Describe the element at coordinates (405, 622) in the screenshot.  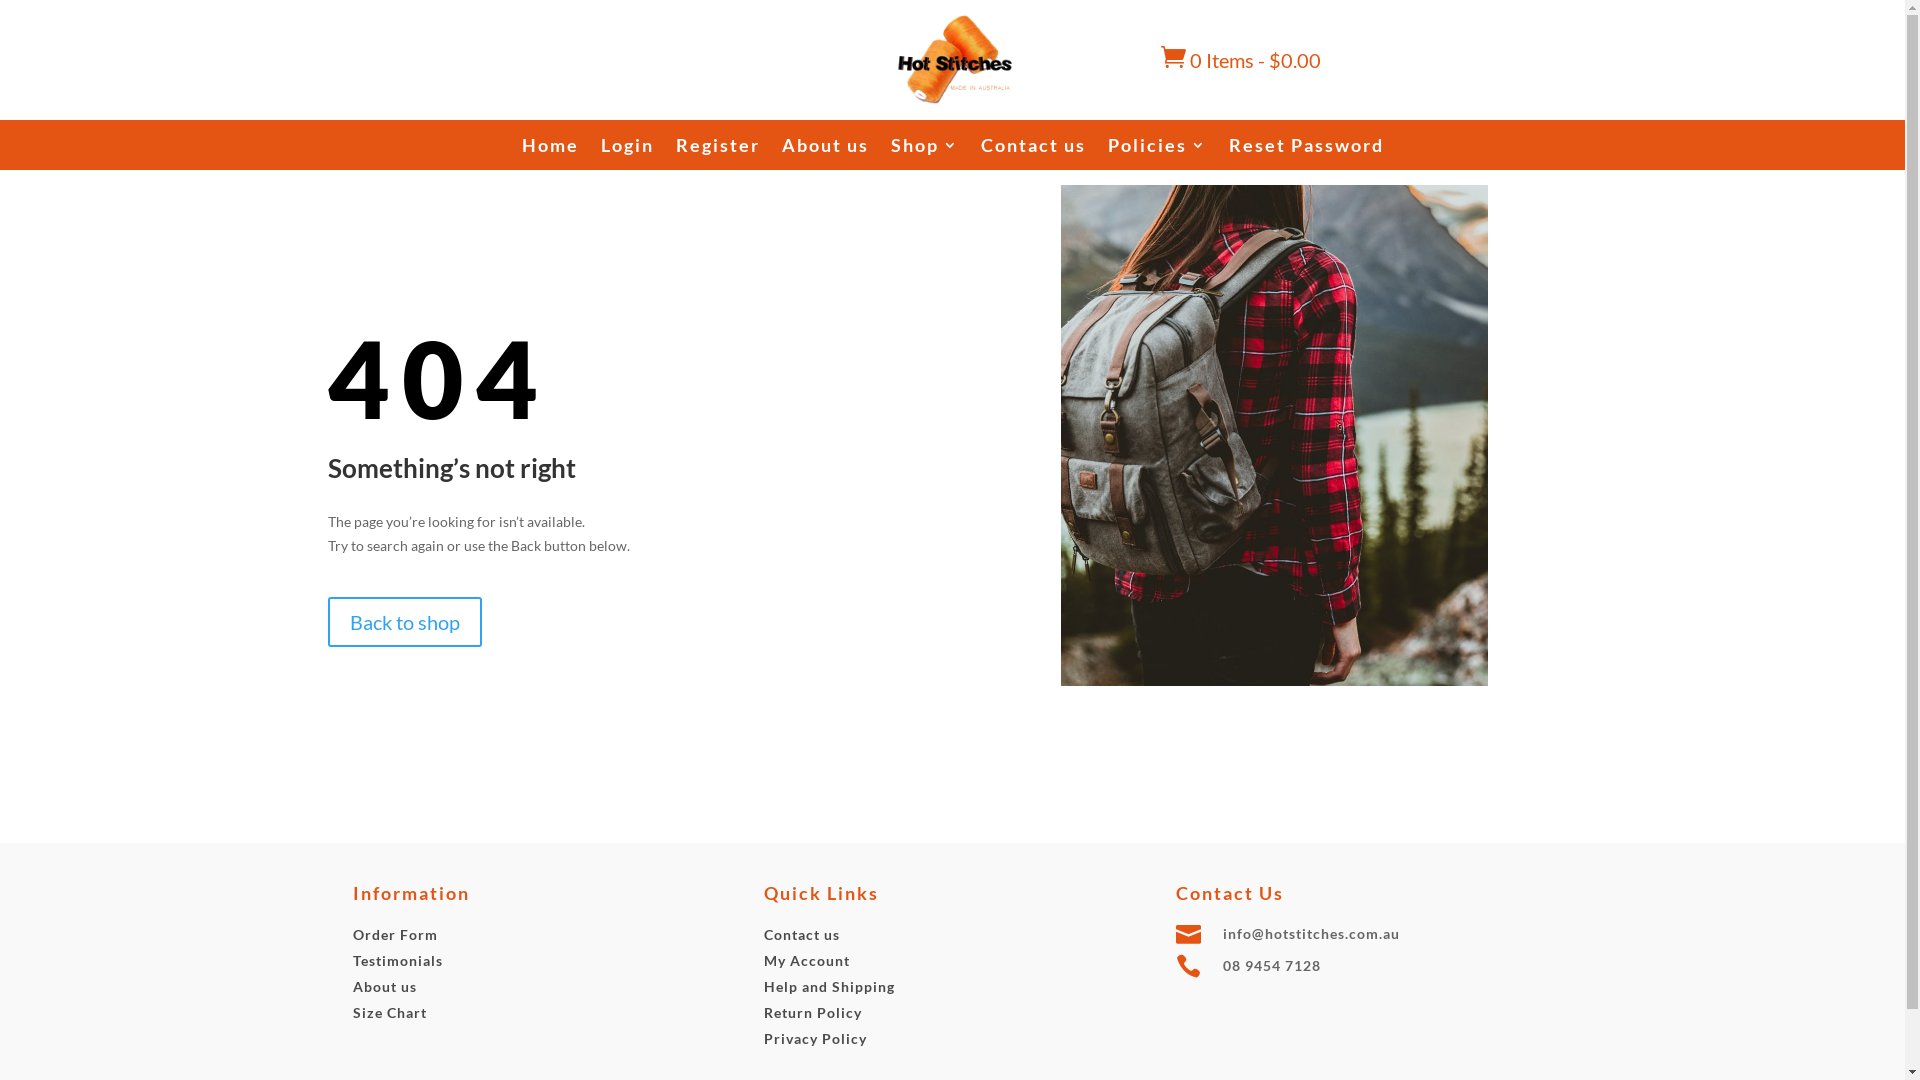
I see `Back to shop` at that location.